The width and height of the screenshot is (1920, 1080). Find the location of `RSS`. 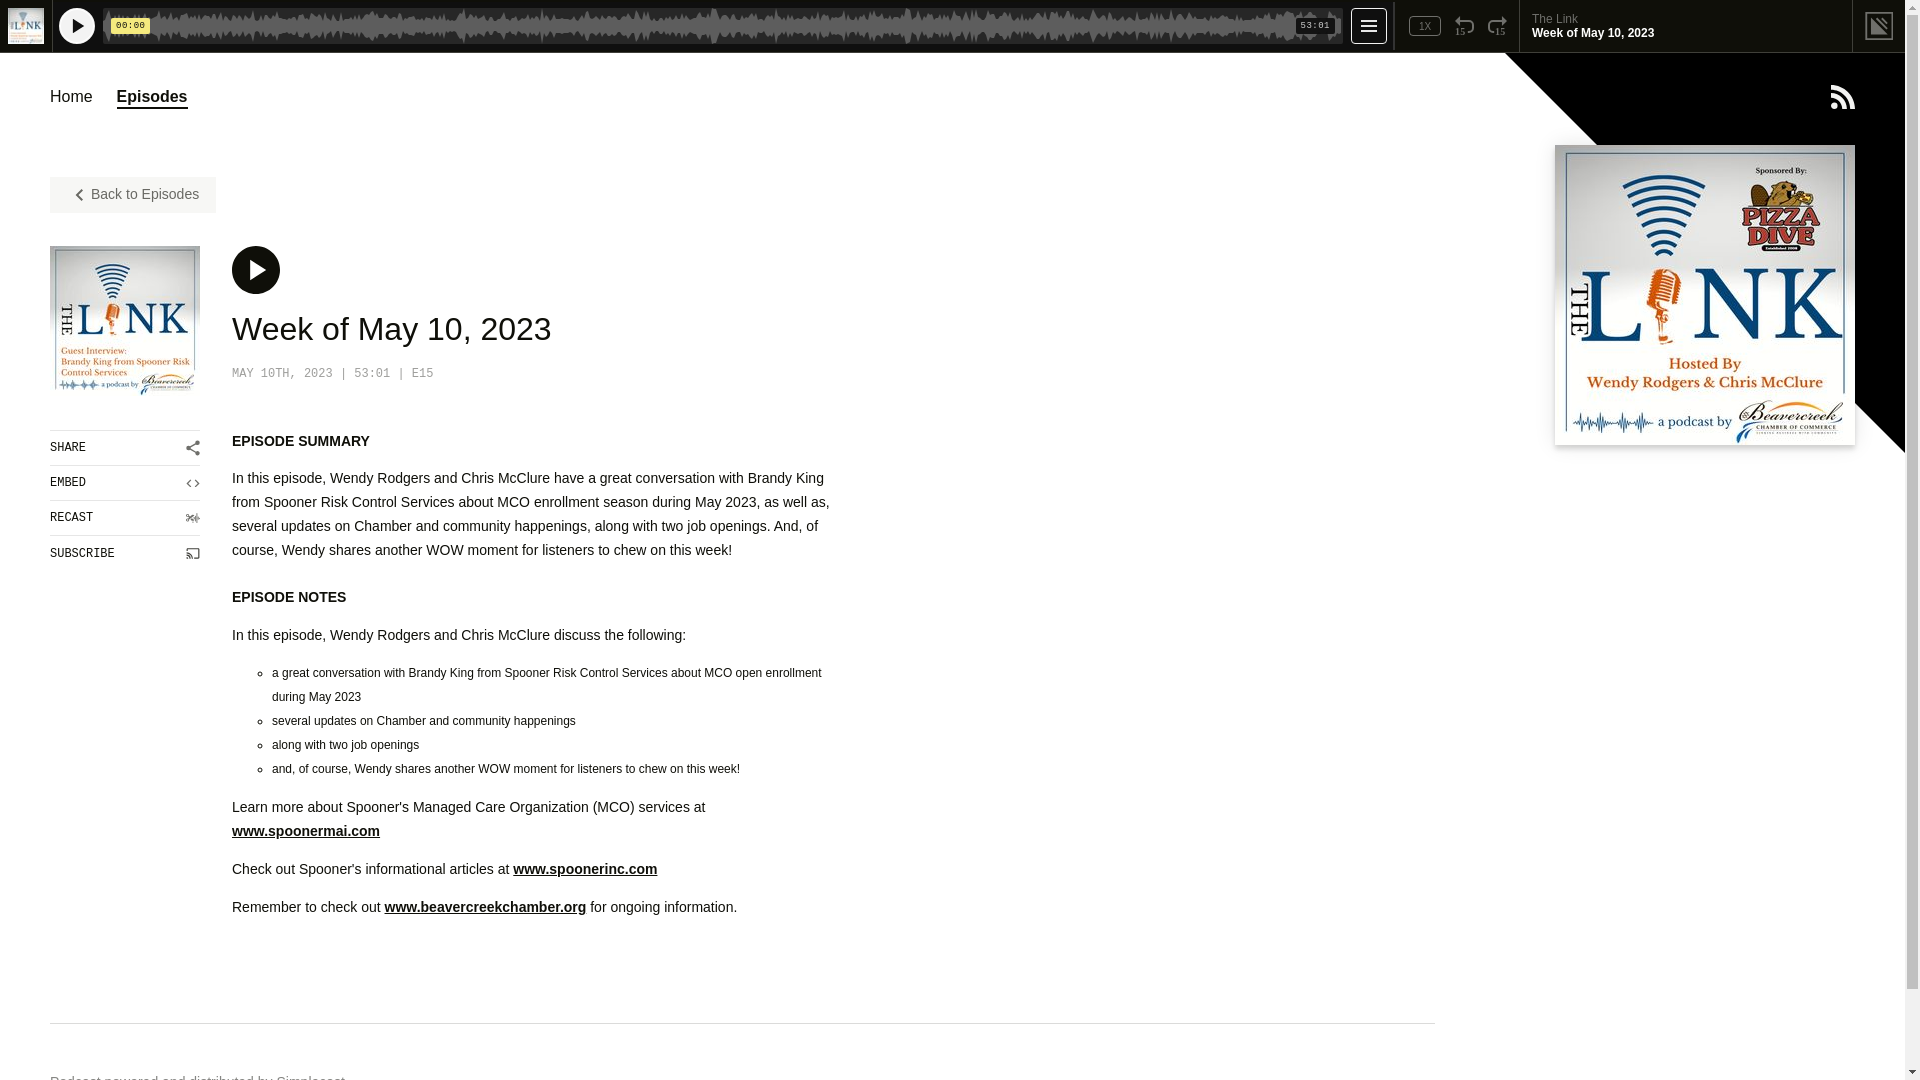

RSS is located at coordinates (1842, 97).